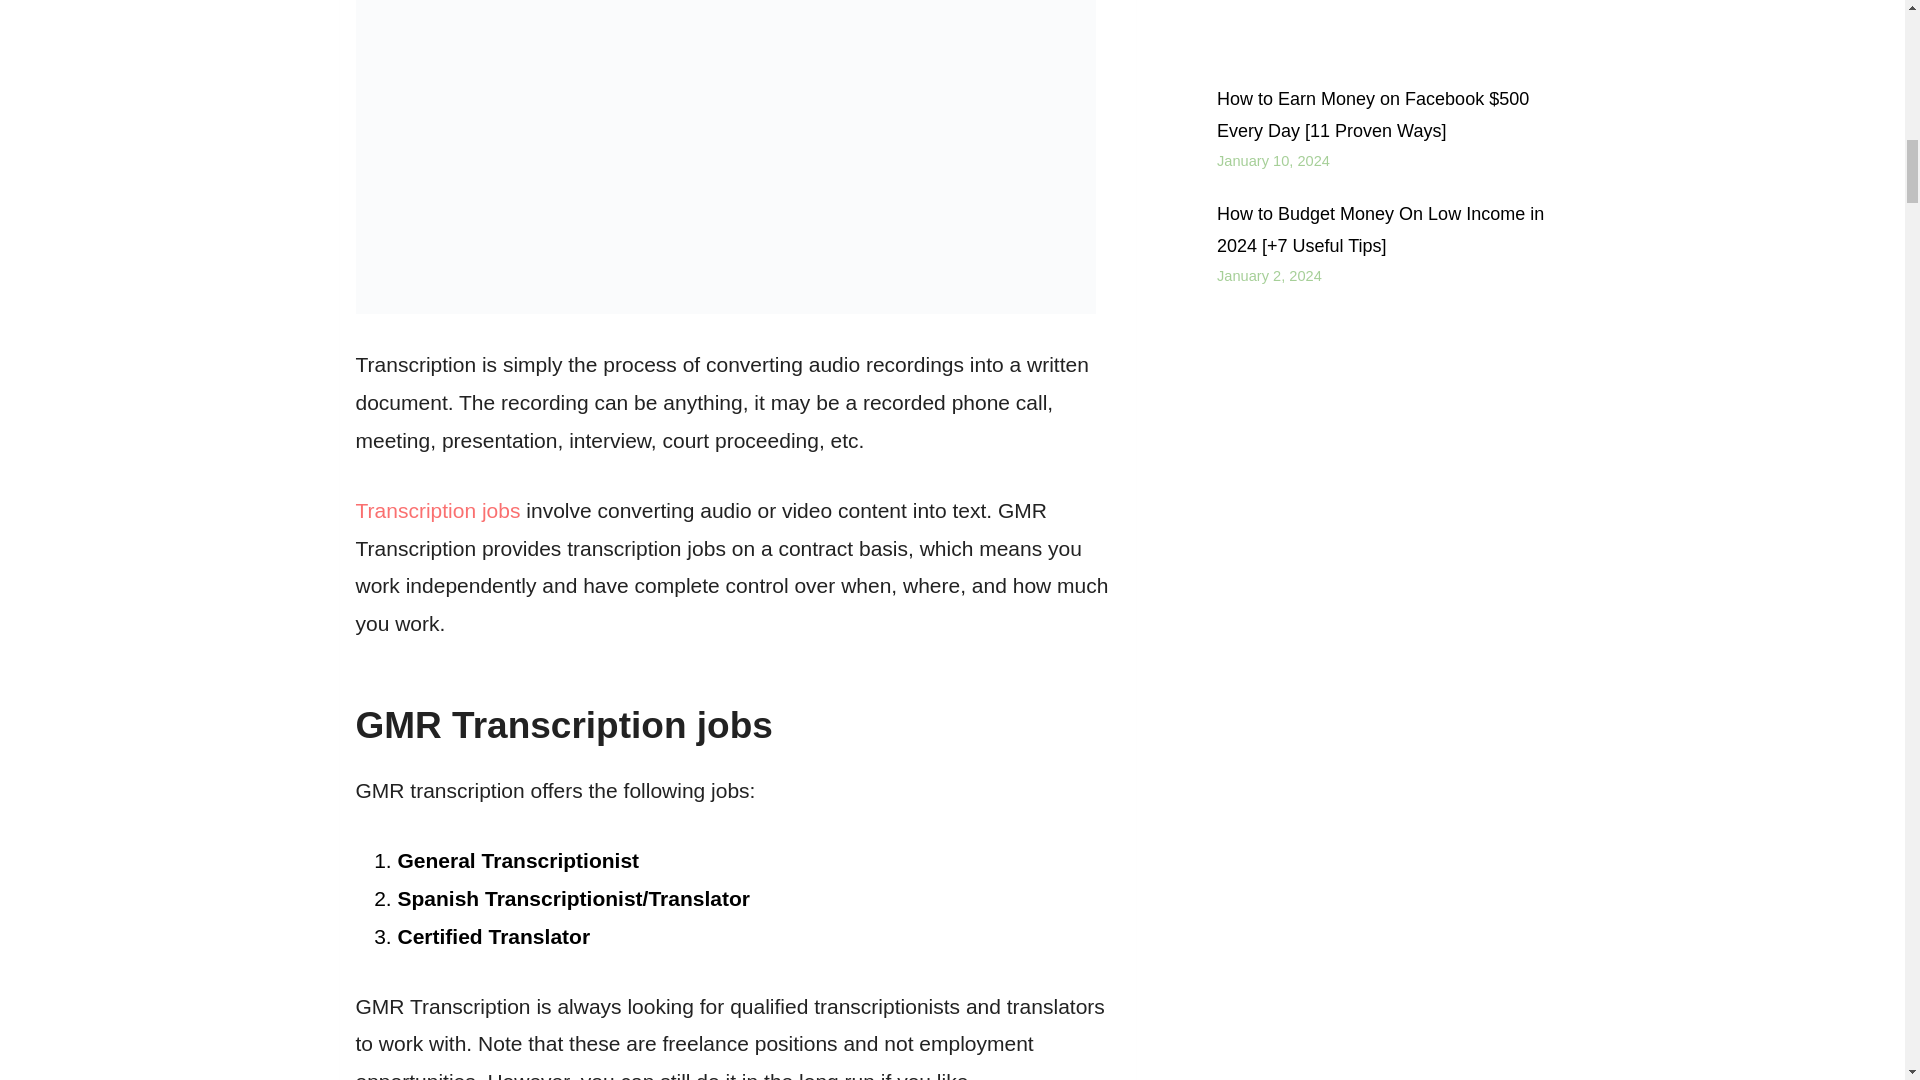 The width and height of the screenshot is (1920, 1080). What do you see at coordinates (438, 510) in the screenshot?
I see `Transcription jobs` at bounding box center [438, 510].